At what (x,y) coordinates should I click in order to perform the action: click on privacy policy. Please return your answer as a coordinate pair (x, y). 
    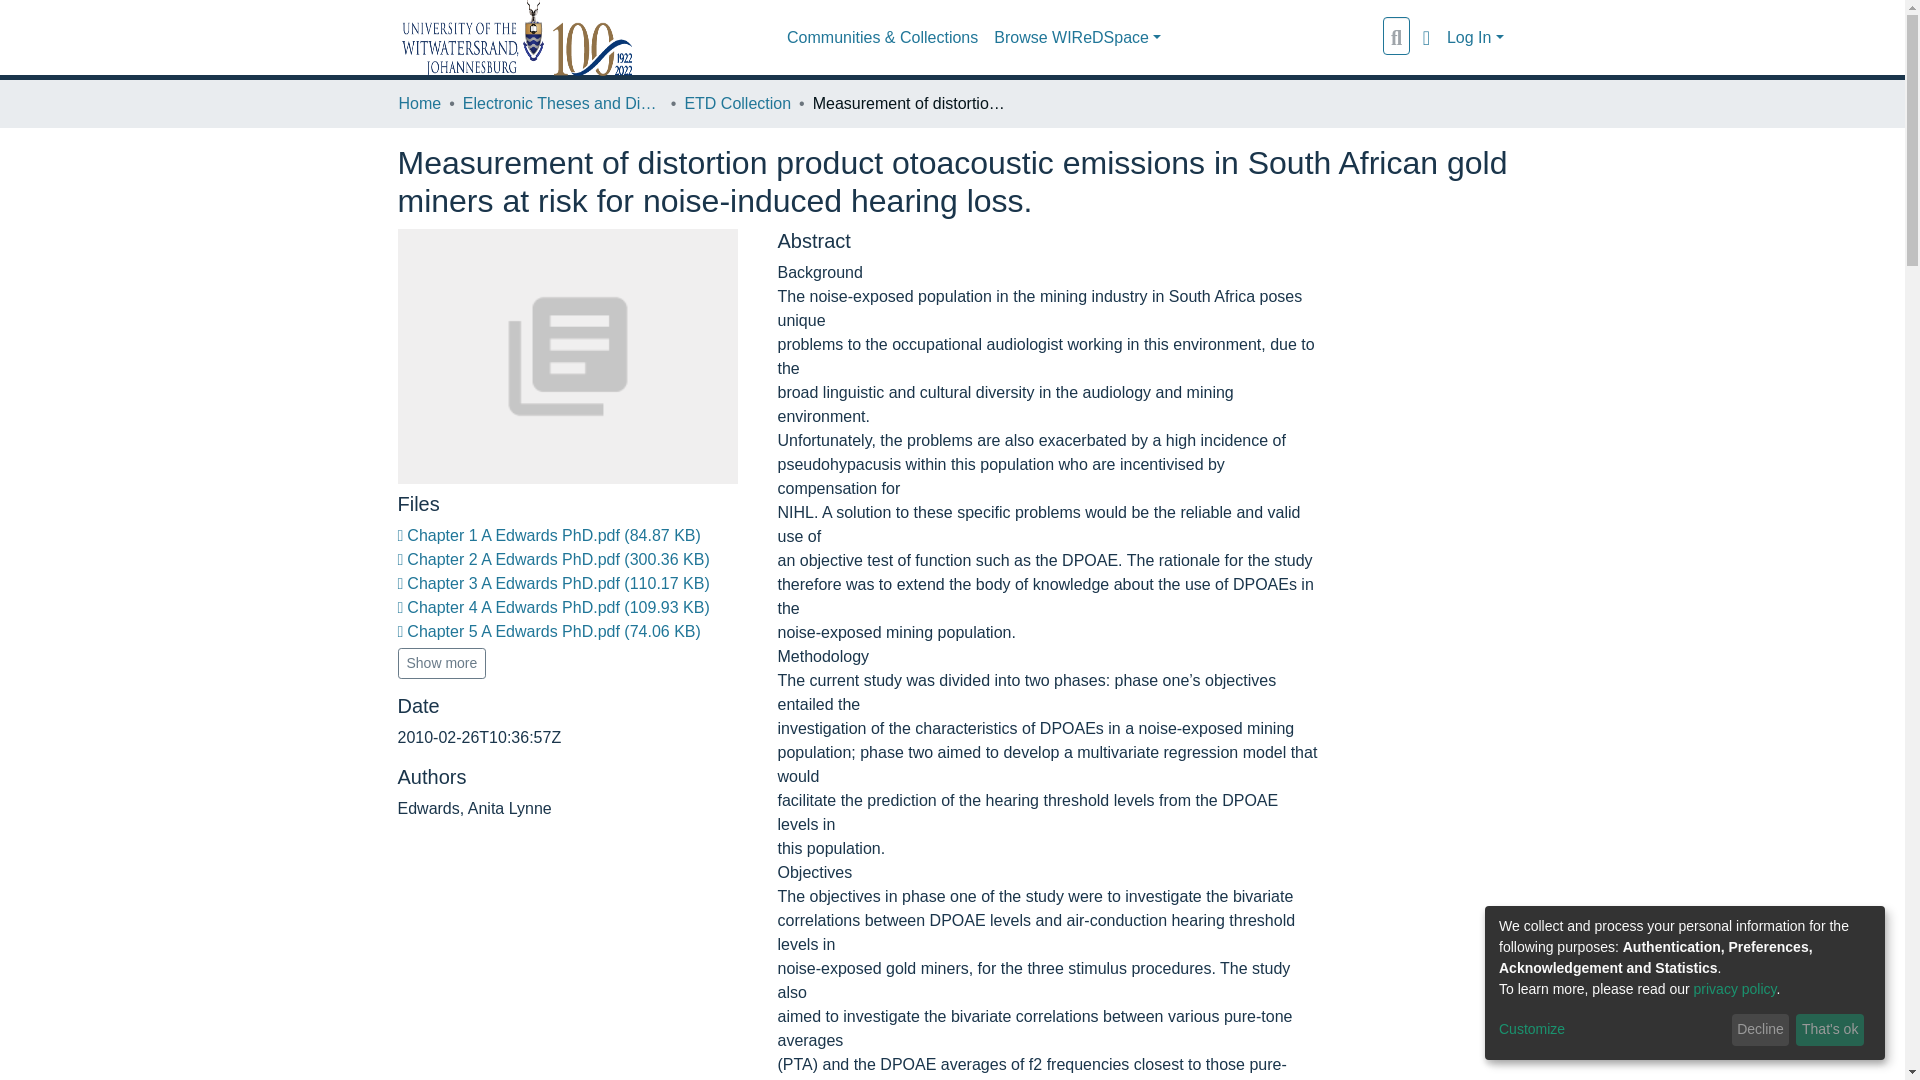
    Looking at the image, I should click on (1735, 988).